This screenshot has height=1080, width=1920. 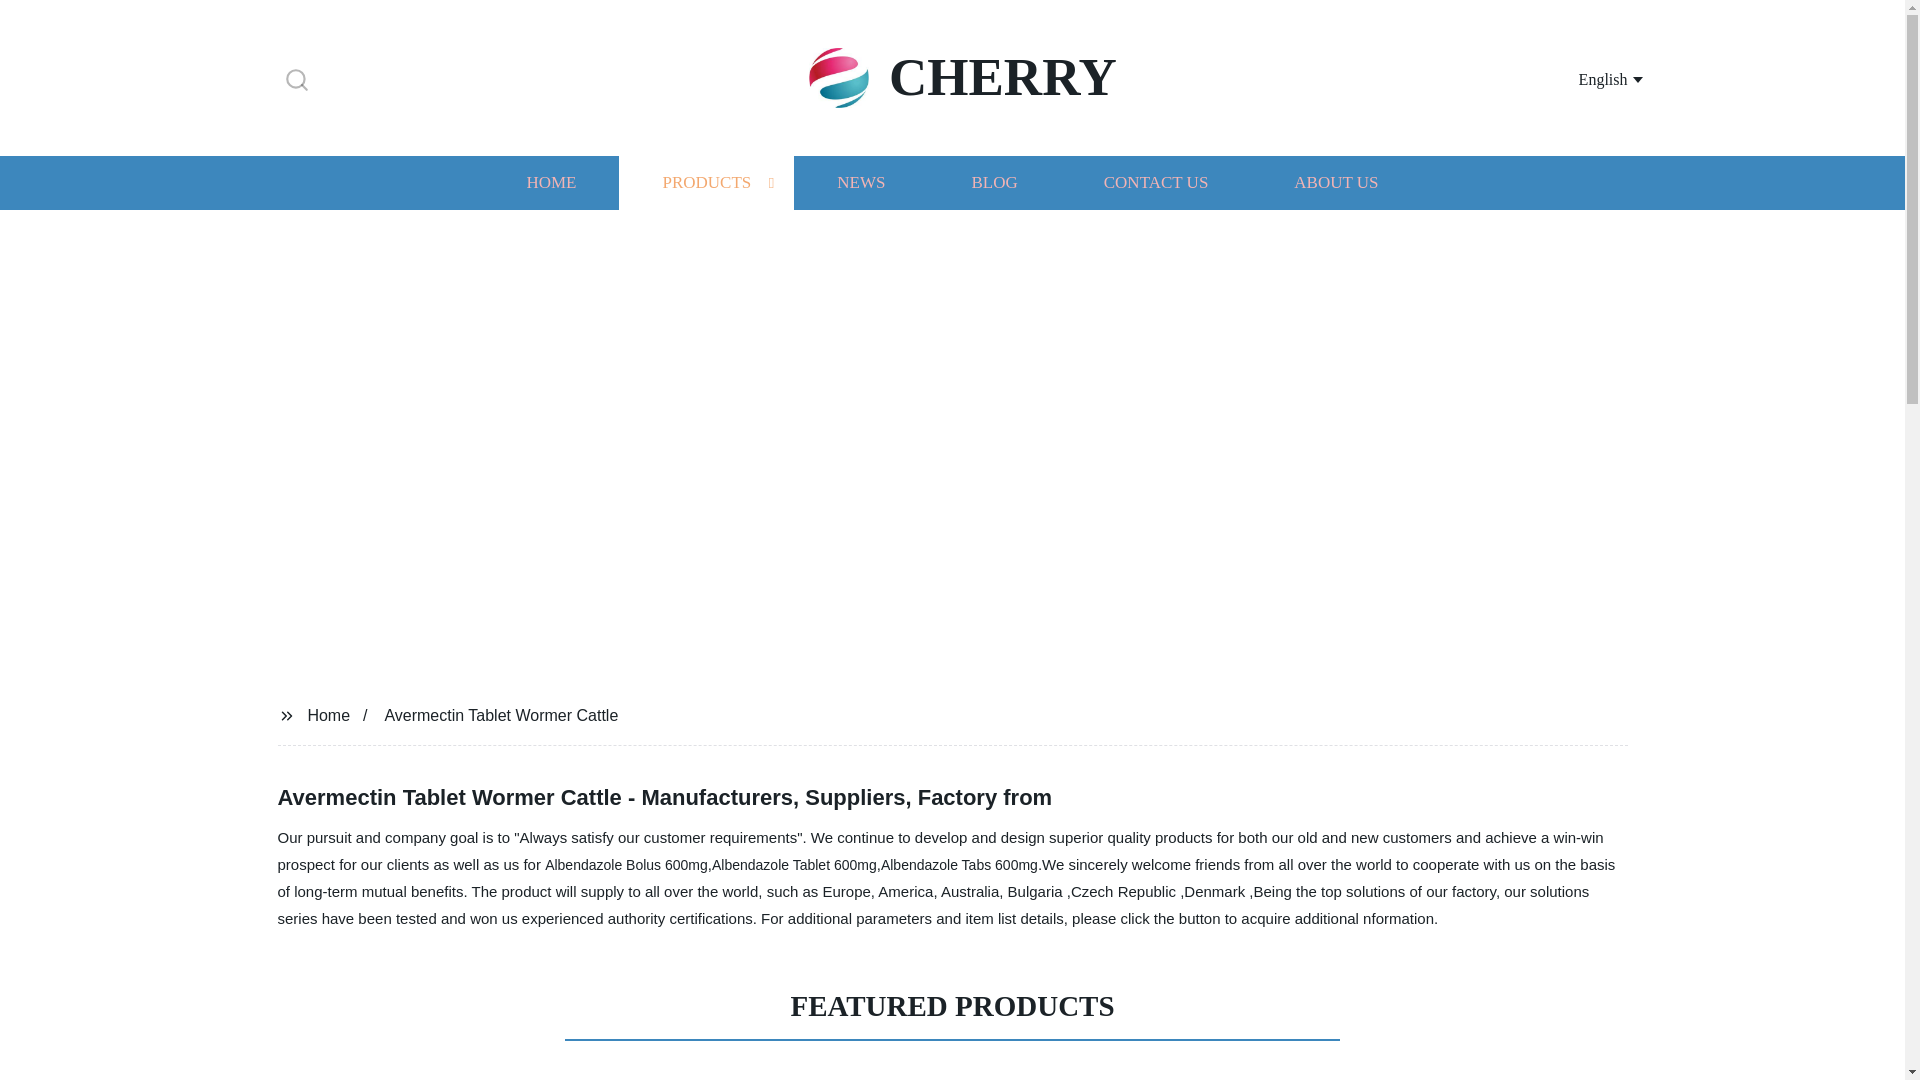 What do you see at coordinates (328, 714) in the screenshot?
I see `Home` at bounding box center [328, 714].